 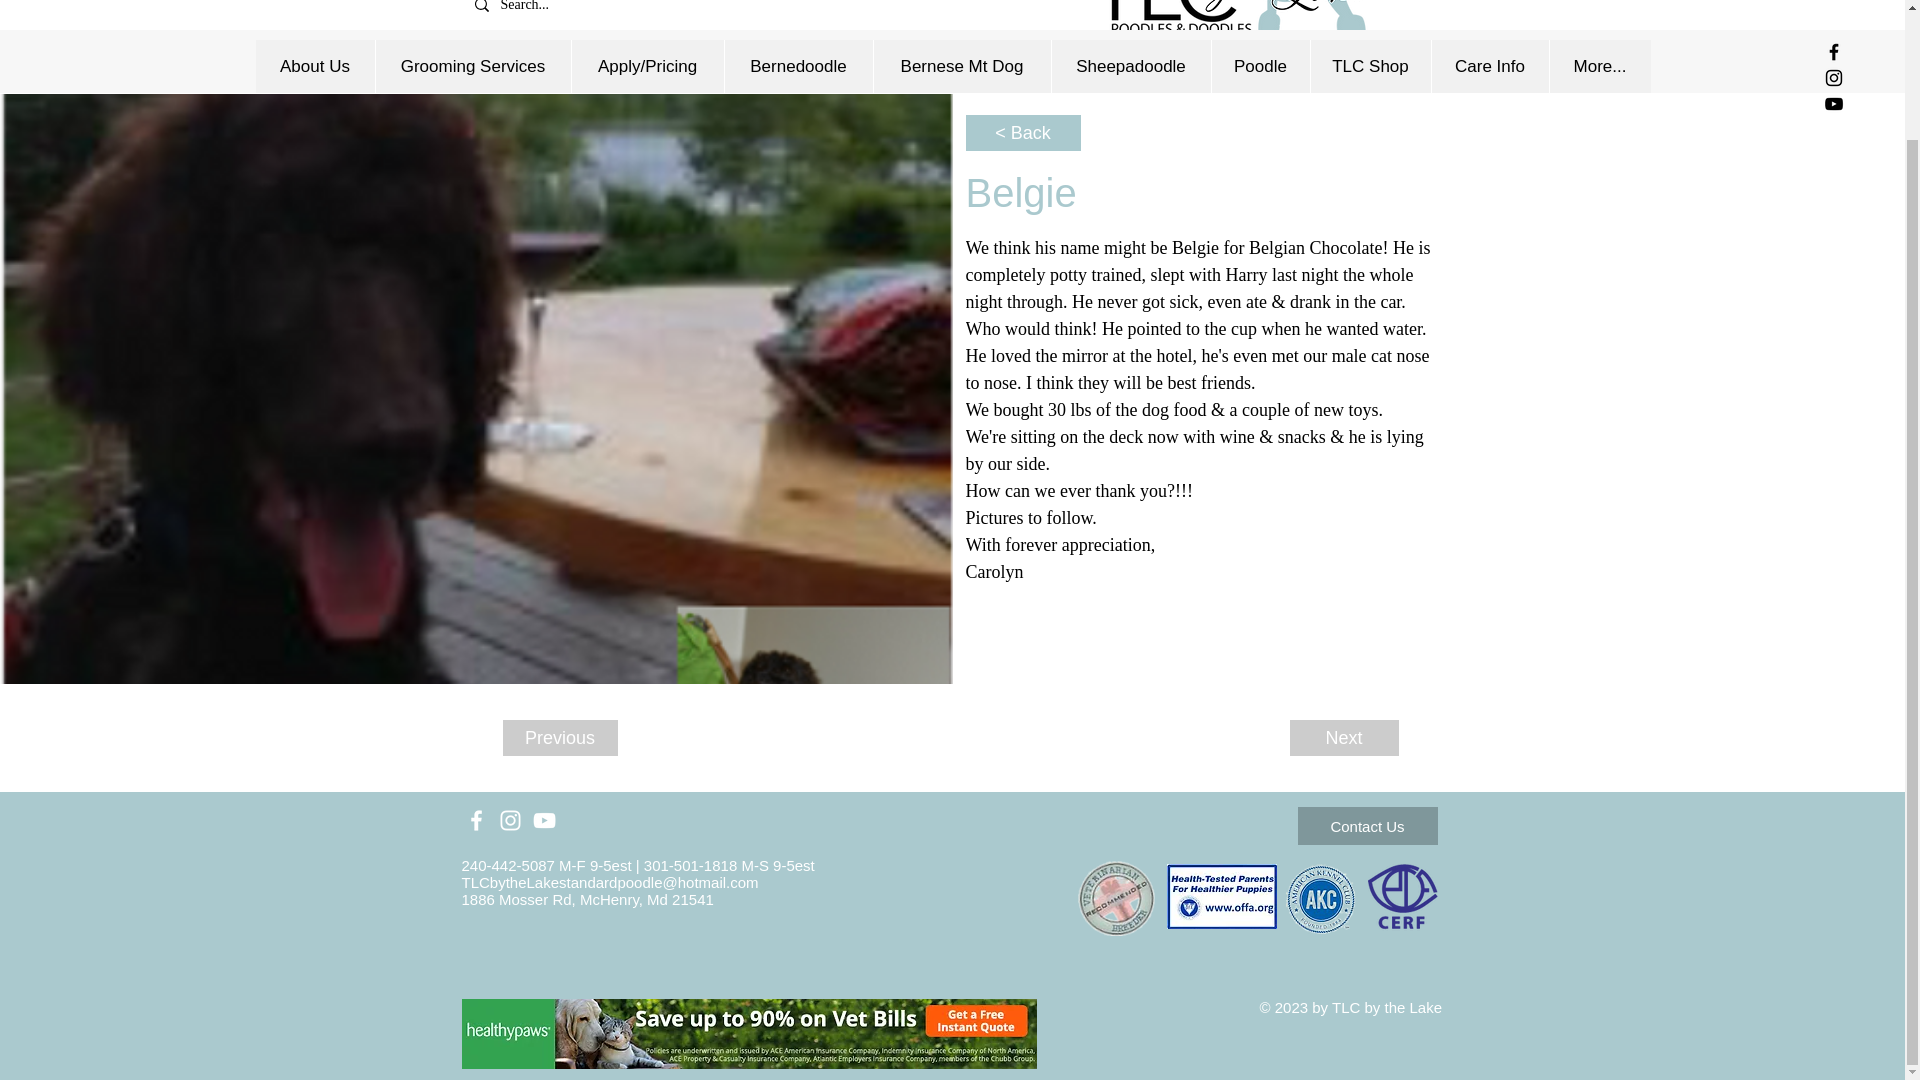 What do you see at coordinates (314, 66) in the screenshot?
I see `About Us` at bounding box center [314, 66].